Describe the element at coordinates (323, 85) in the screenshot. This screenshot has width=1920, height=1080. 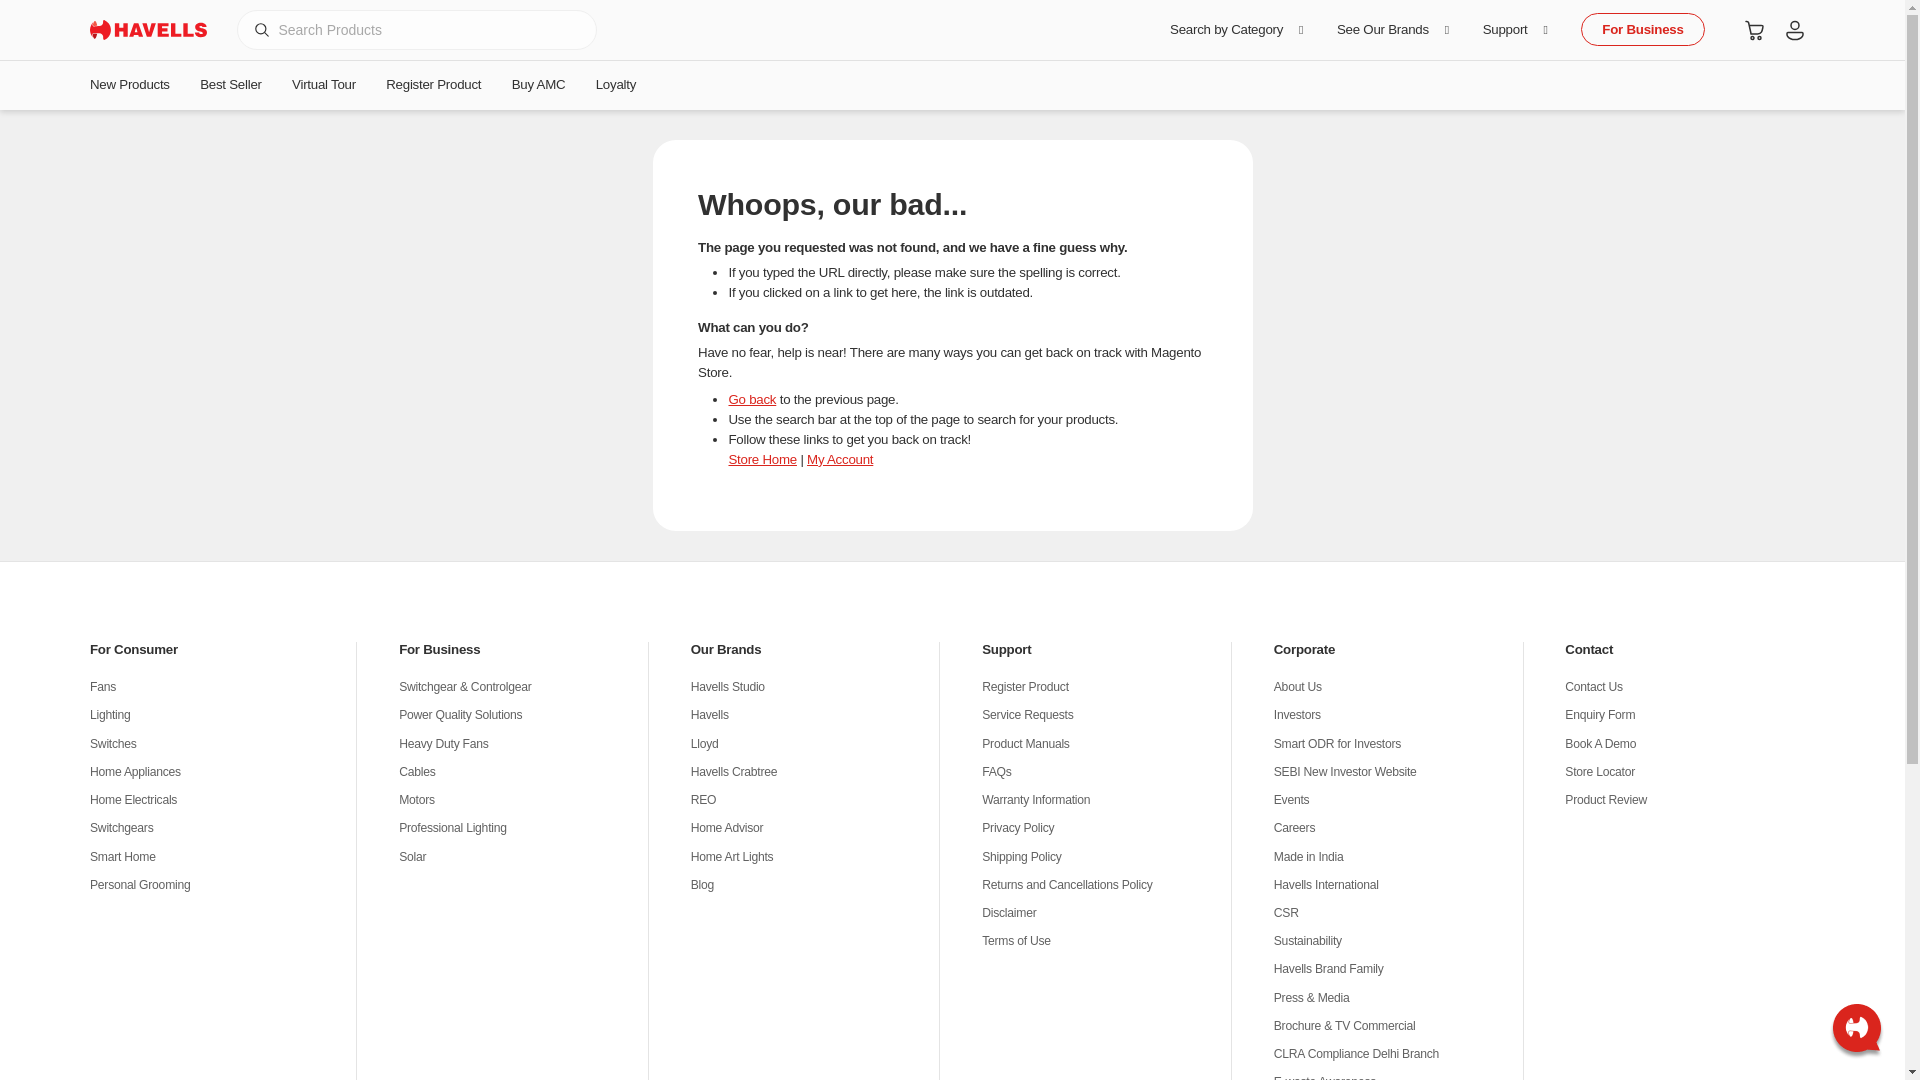
I see `Virtual Tour` at that location.